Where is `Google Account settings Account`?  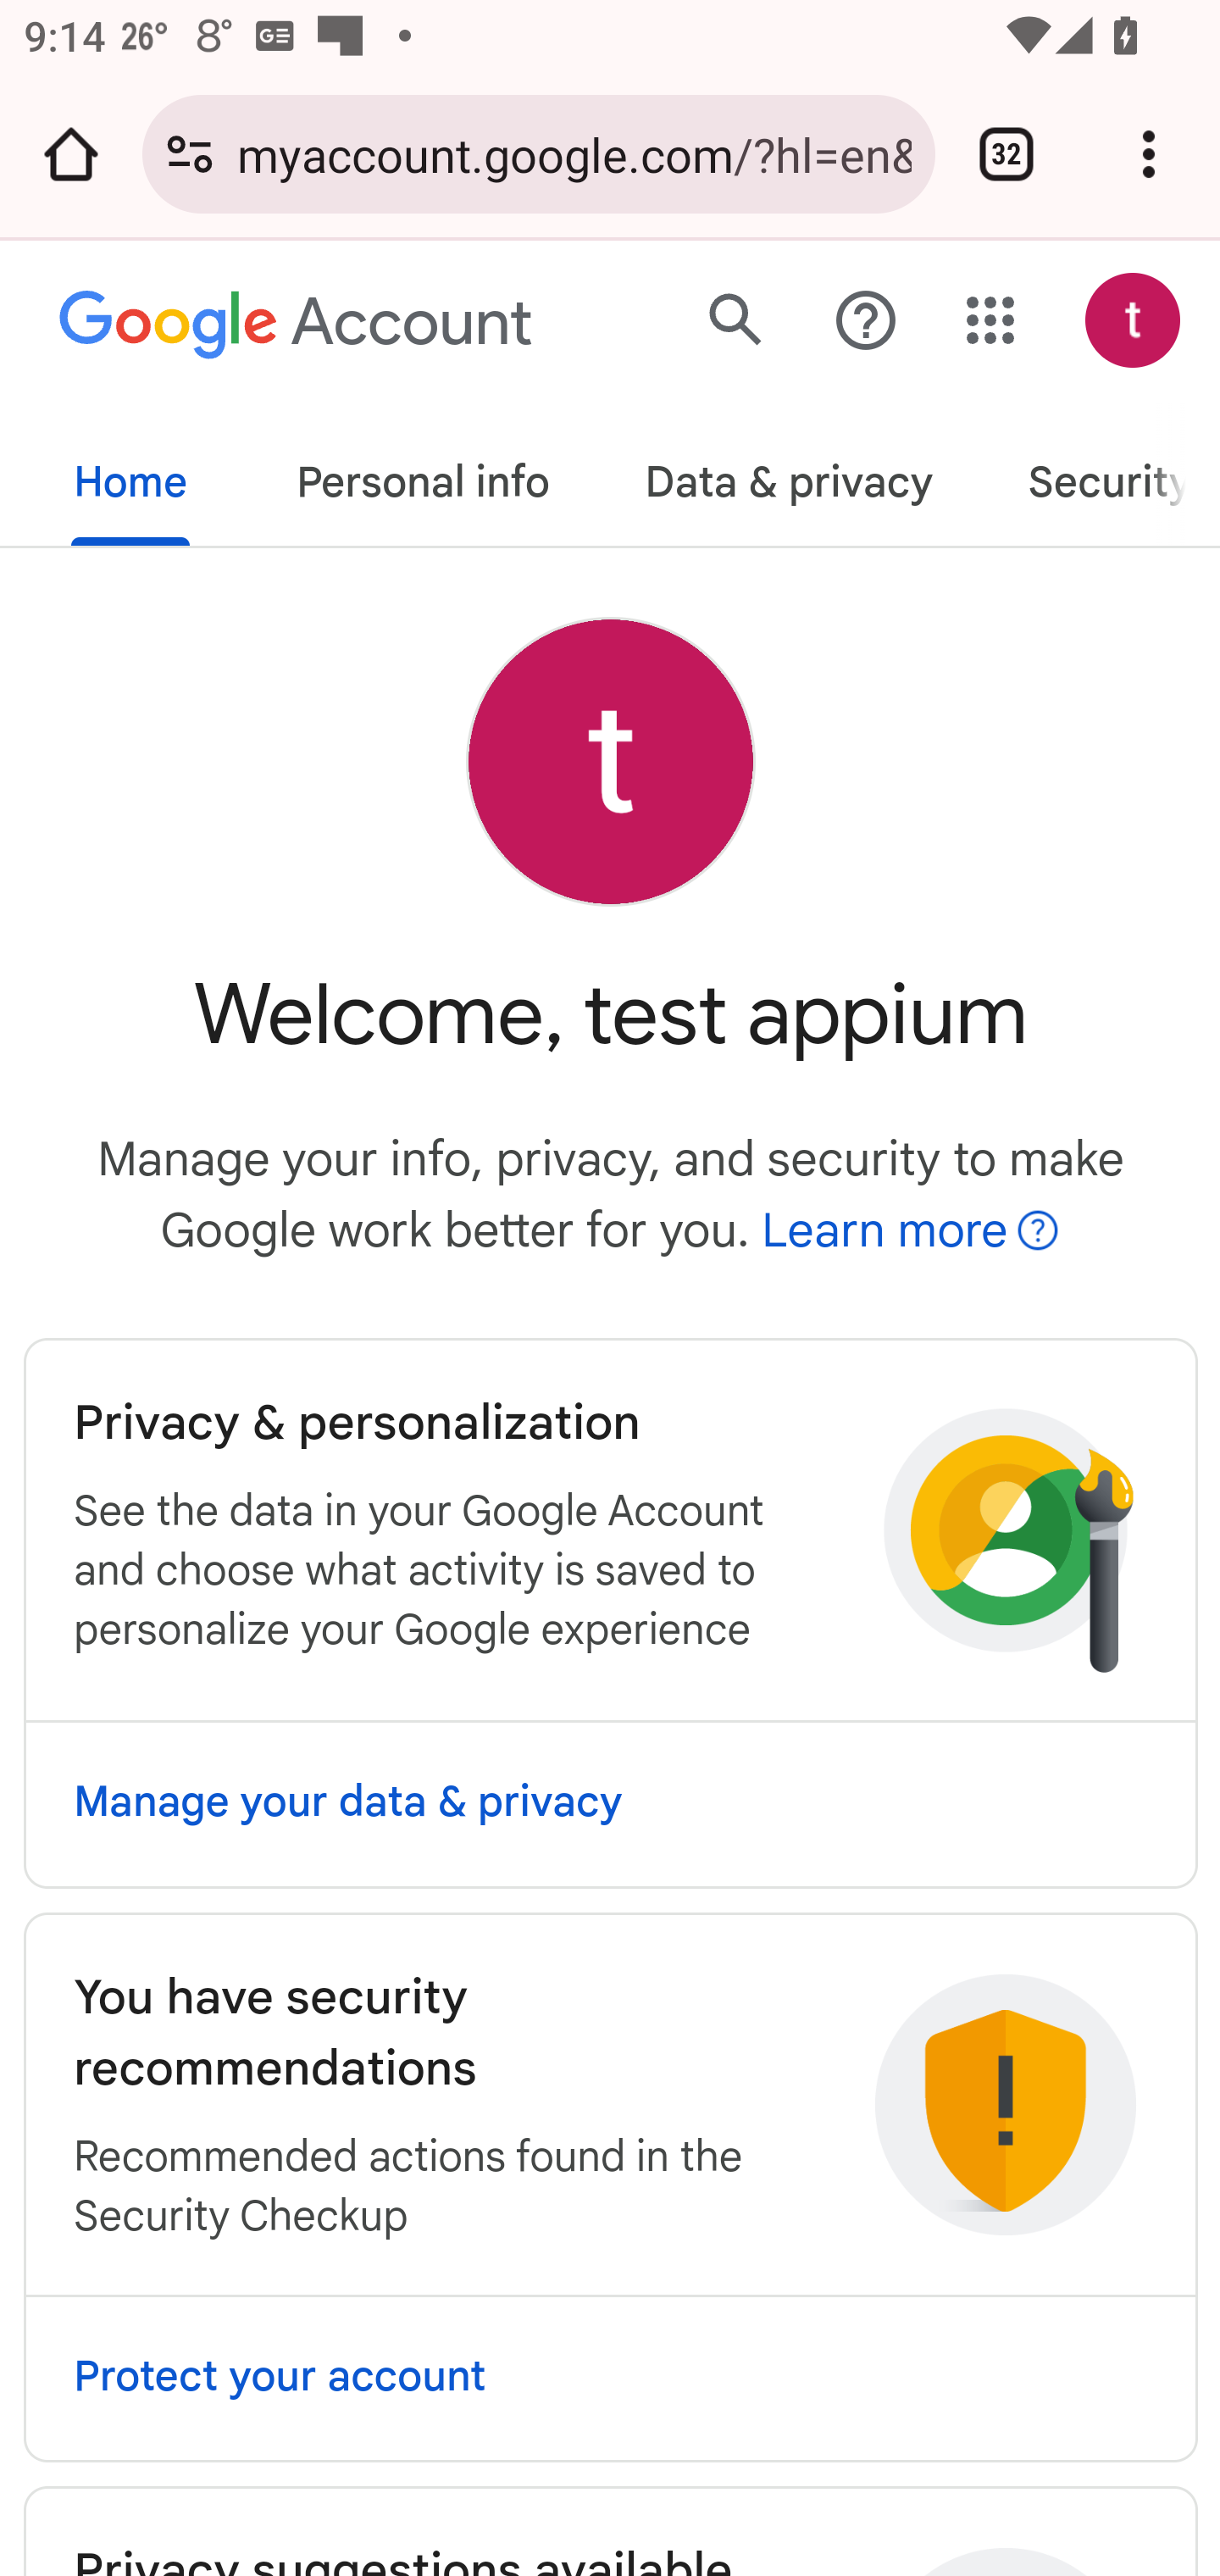
Google Account settings Account is located at coordinates (298, 325).